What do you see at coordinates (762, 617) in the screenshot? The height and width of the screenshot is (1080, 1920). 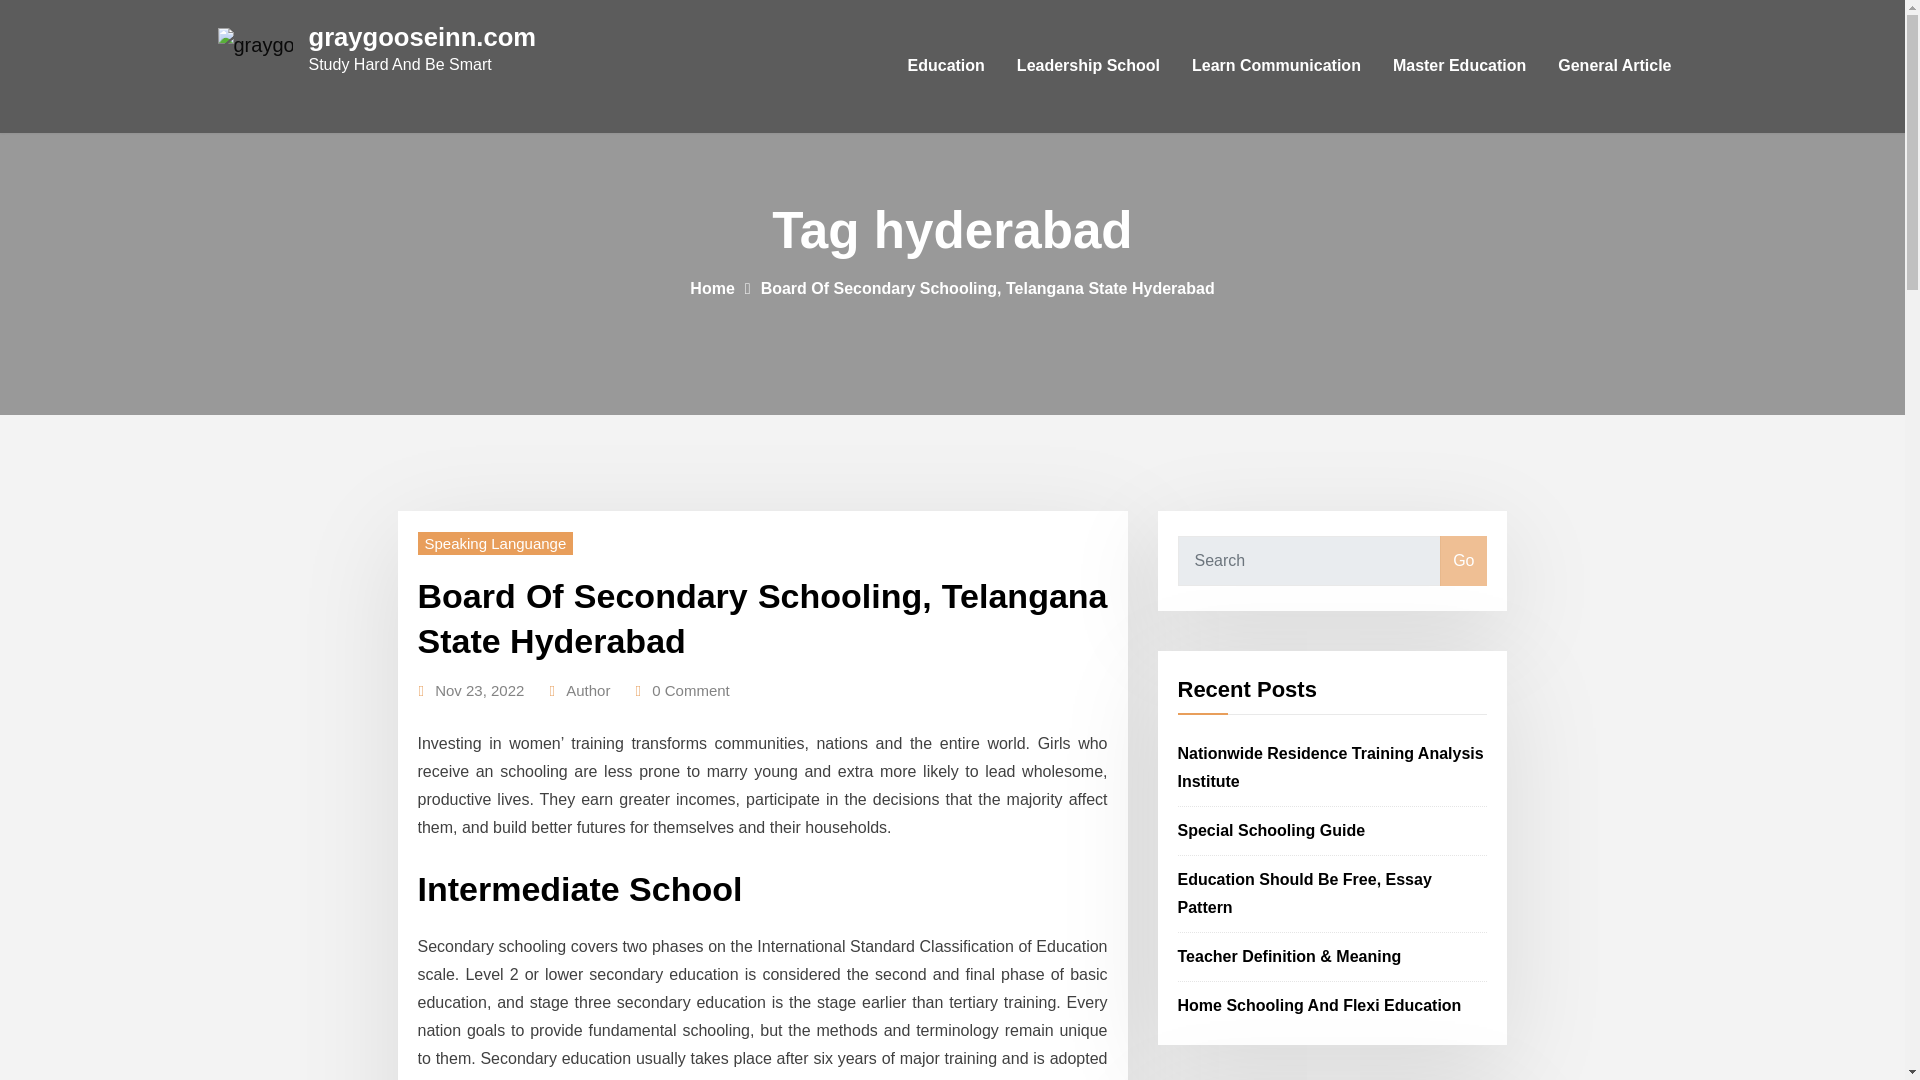 I see `Board Of Secondary Schooling, Telangana State Hyderabad` at bounding box center [762, 617].